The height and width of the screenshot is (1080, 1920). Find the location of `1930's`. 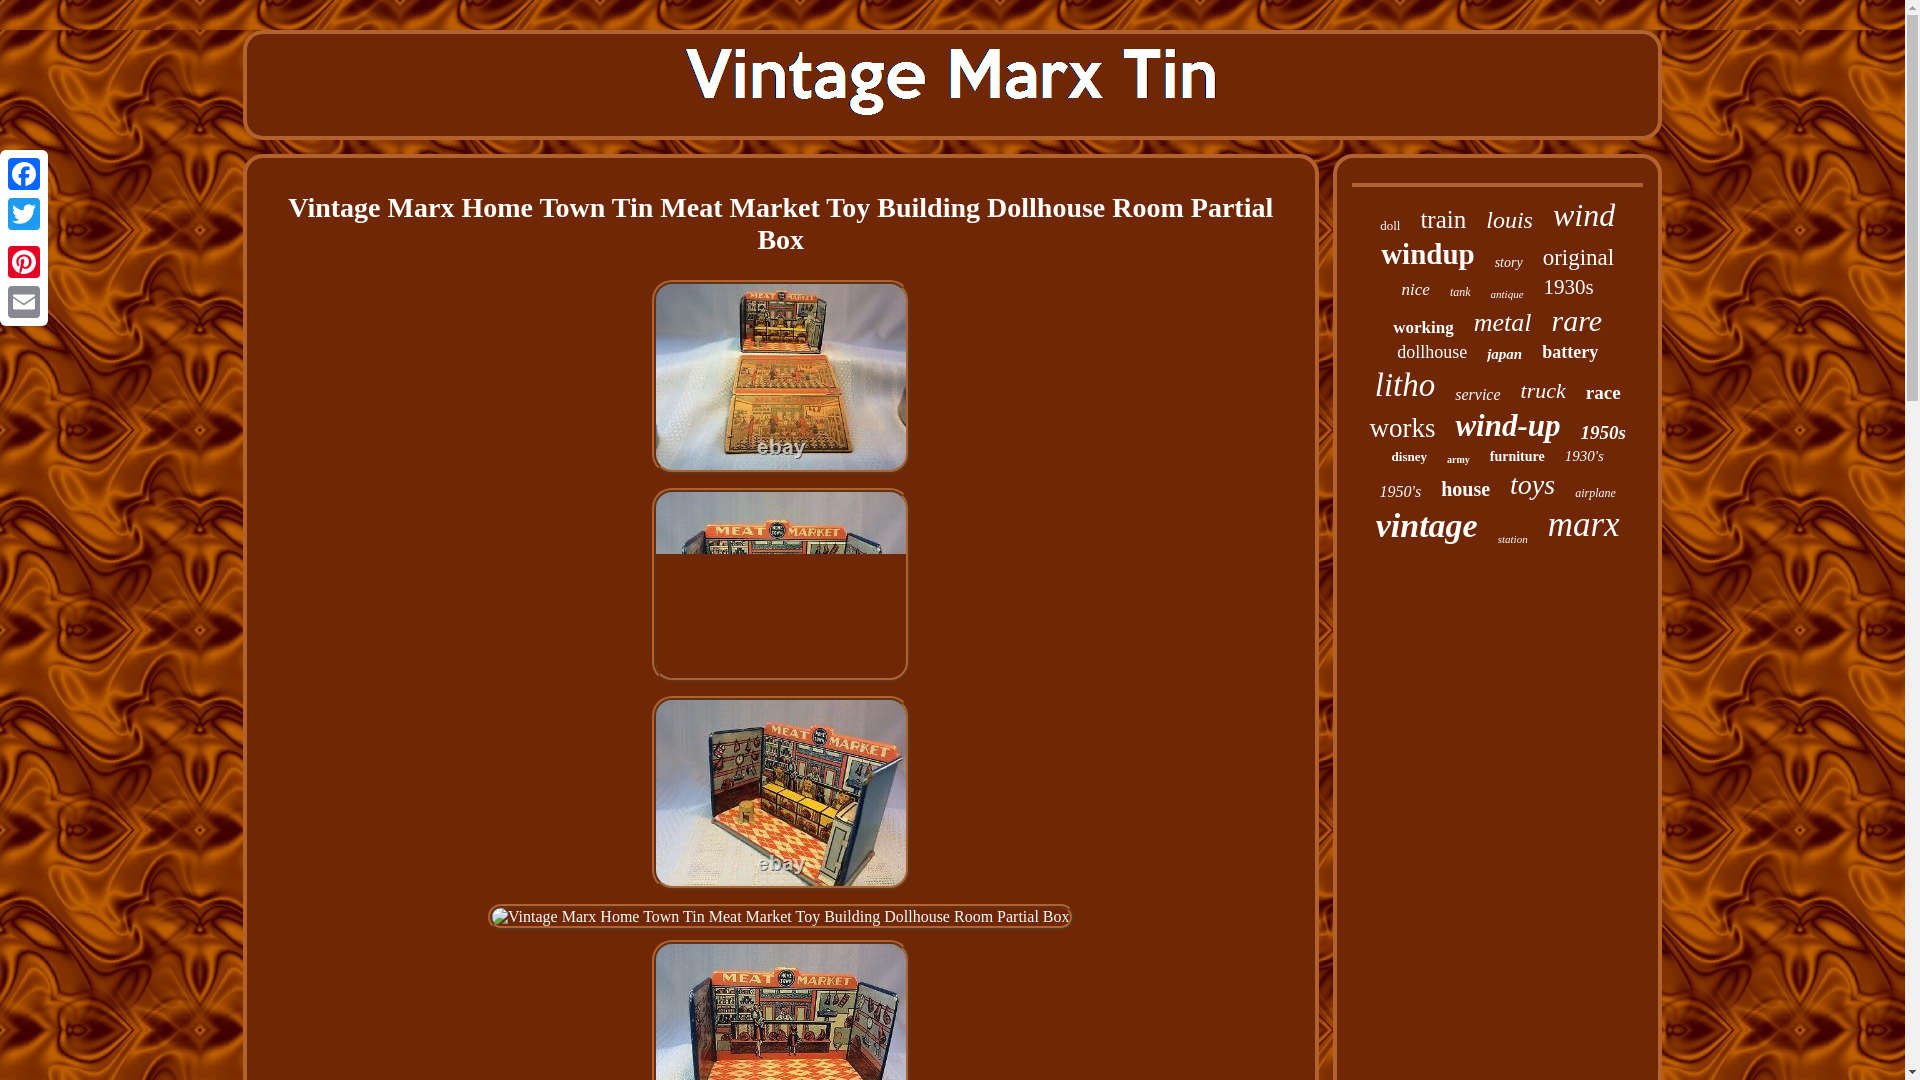

1930's is located at coordinates (1584, 456).